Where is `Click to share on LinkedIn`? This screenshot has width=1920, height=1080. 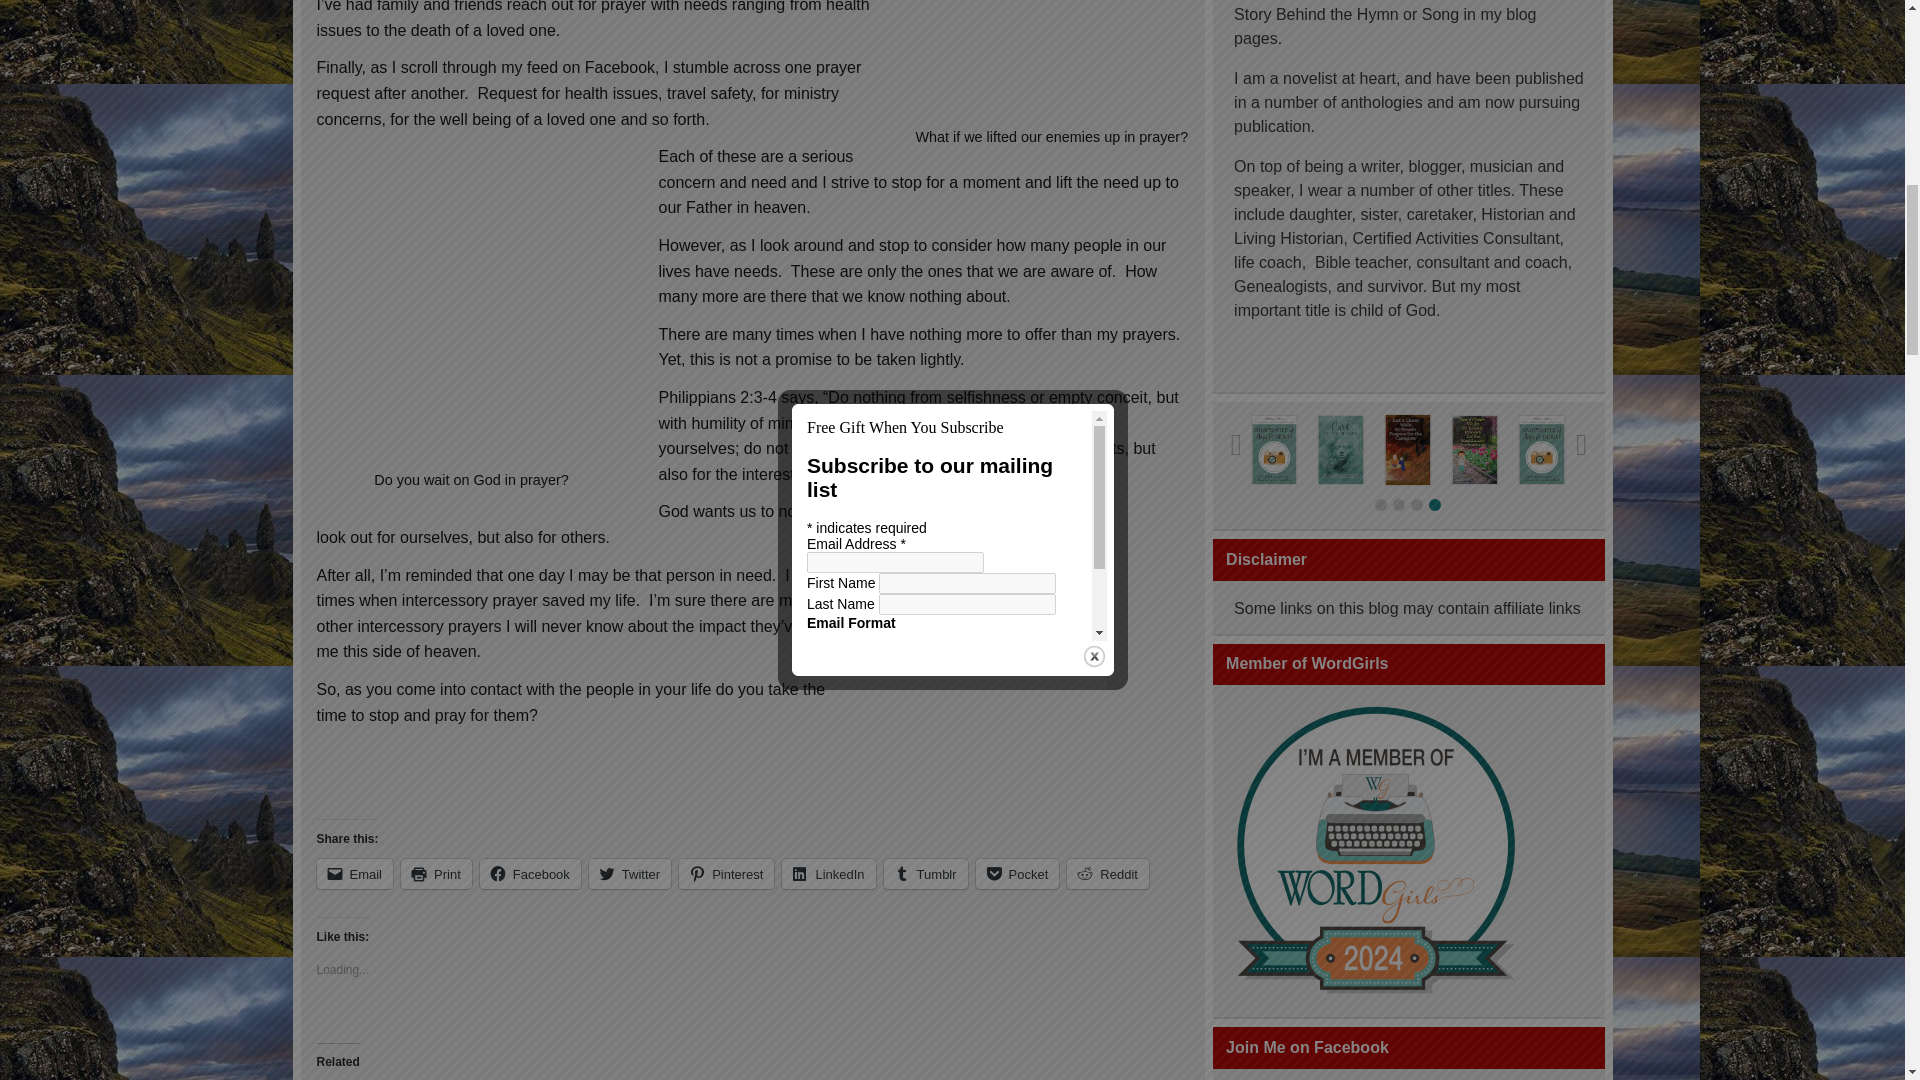
Click to share on LinkedIn is located at coordinates (828, 873).